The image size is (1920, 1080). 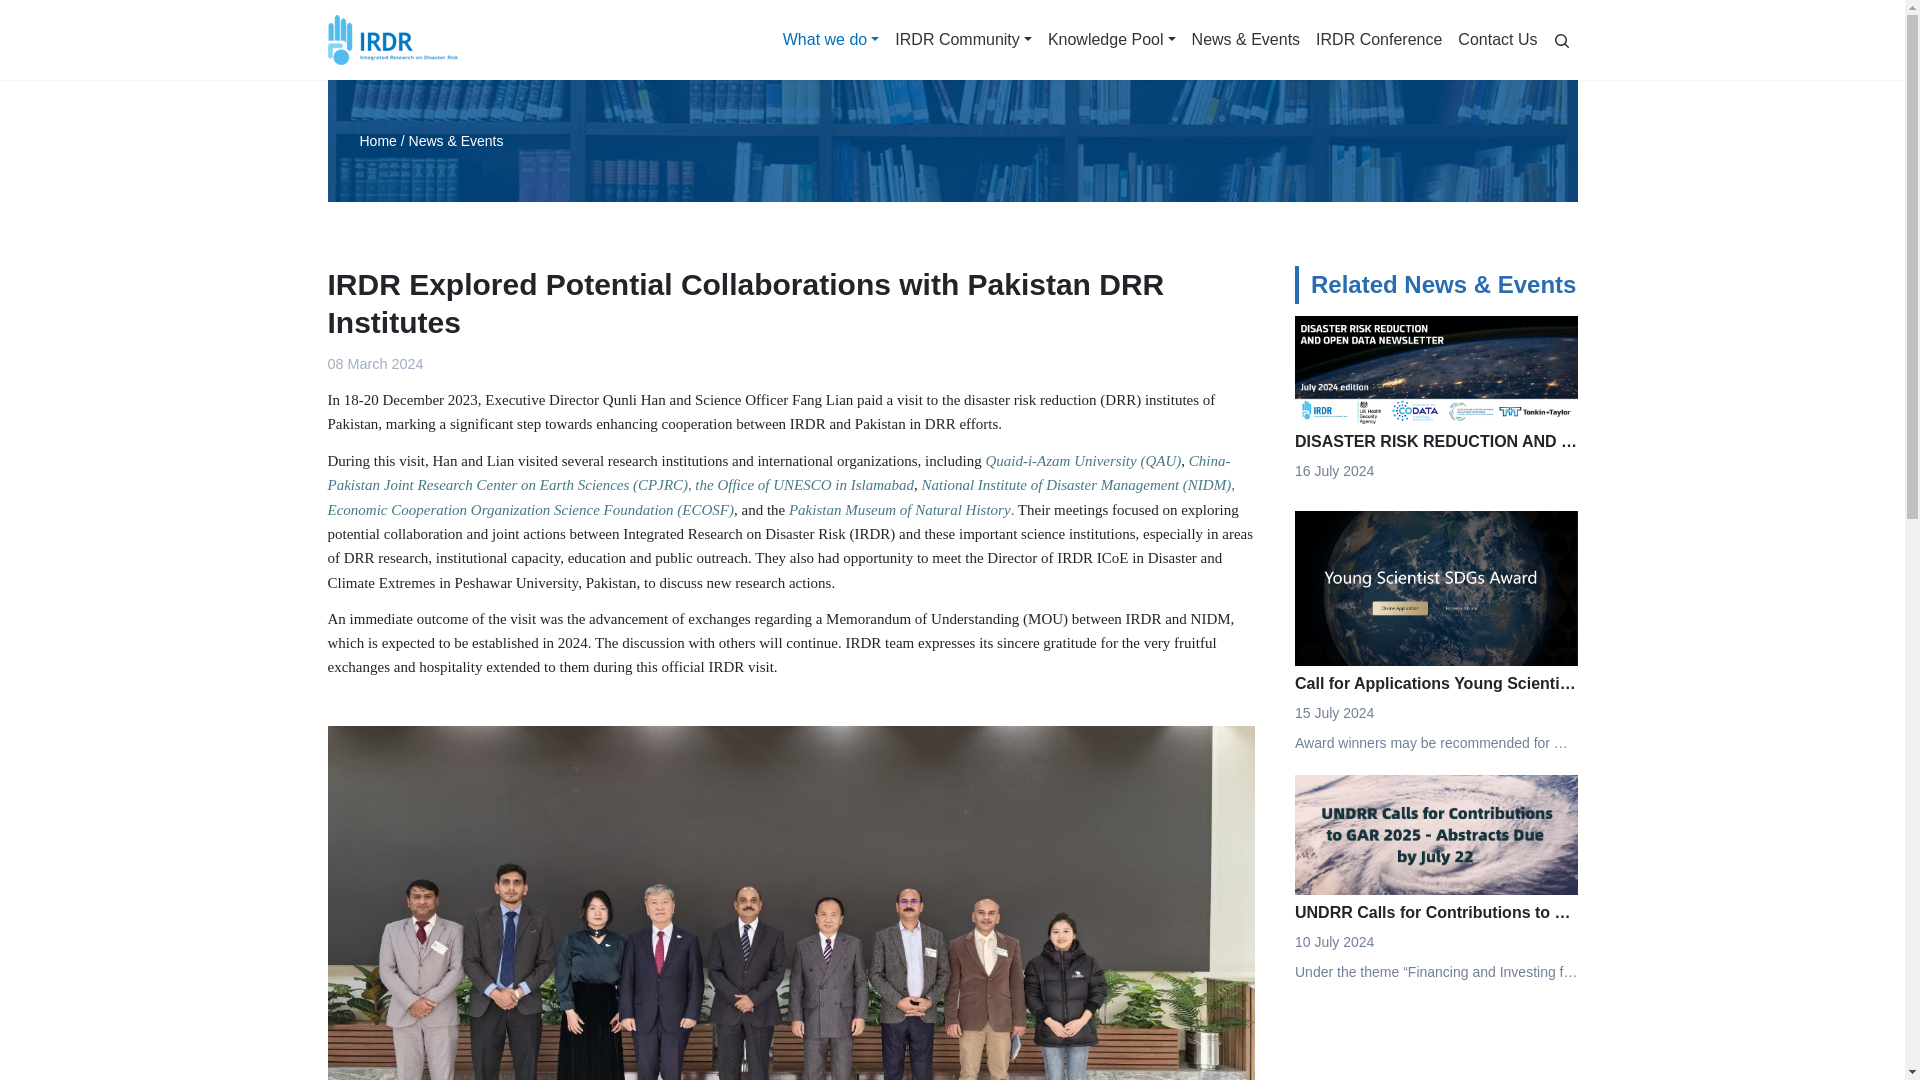 I want to click on DISASTER RISK REDUCTION AND OPEN DATA NEWSLETTER, so click(x=1435, y=451).